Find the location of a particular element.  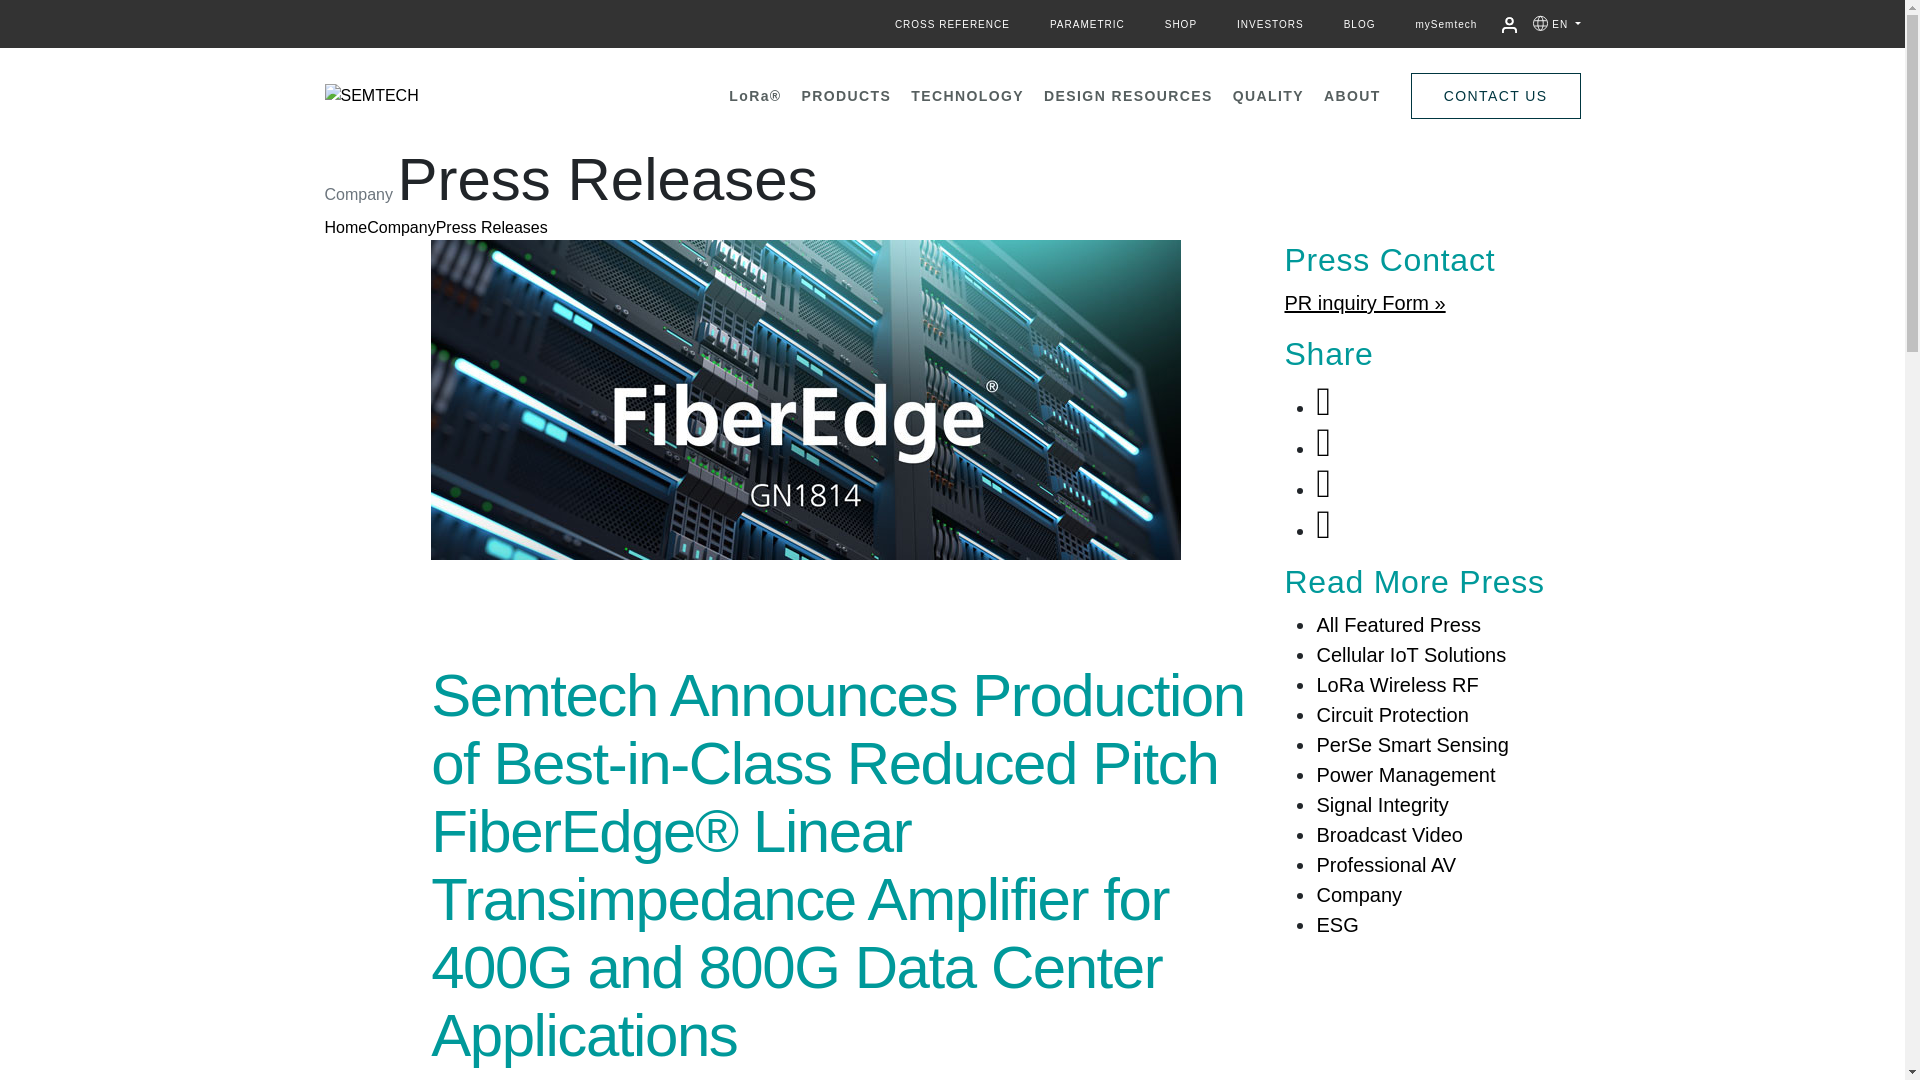

SHOP is located at coordinates (1180, 24).